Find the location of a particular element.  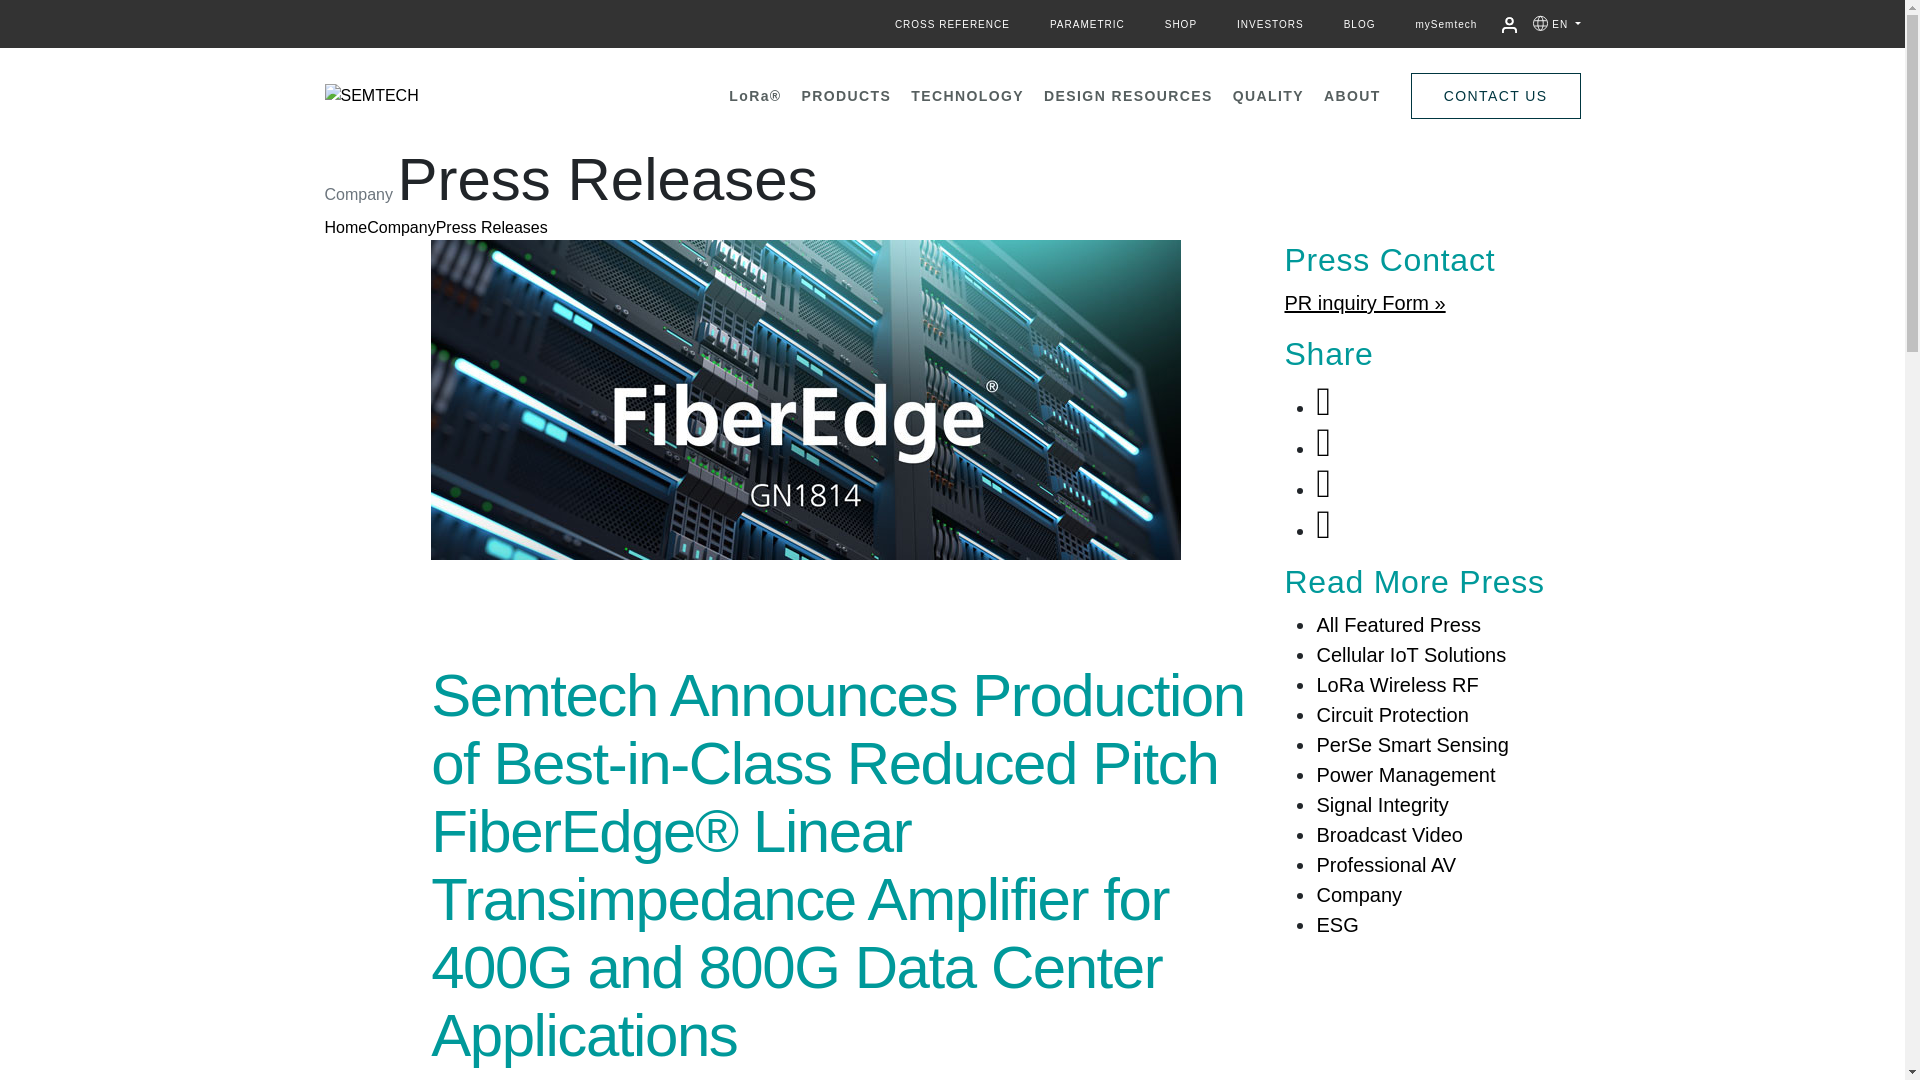

SHOP is located at coordinates (1180, 24).